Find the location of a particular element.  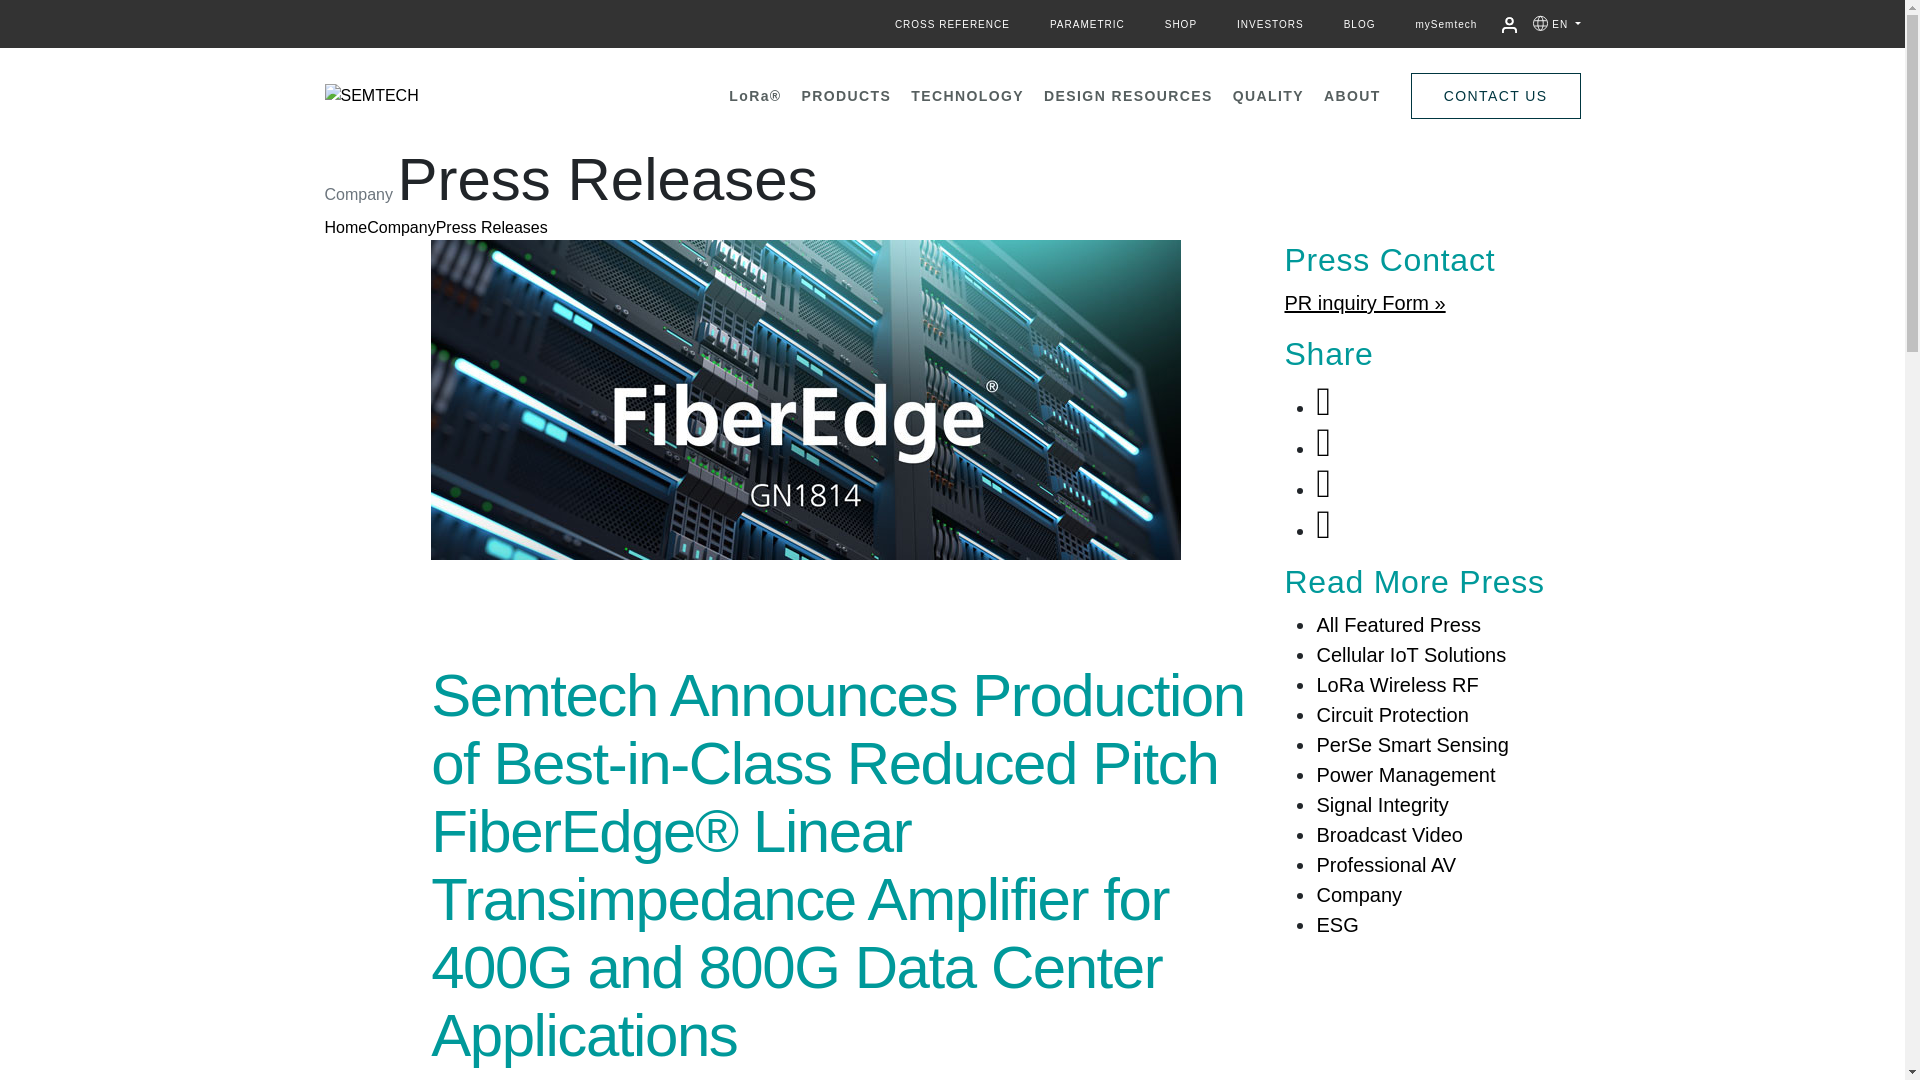

SHOP is located at coordinates (1180, 24).